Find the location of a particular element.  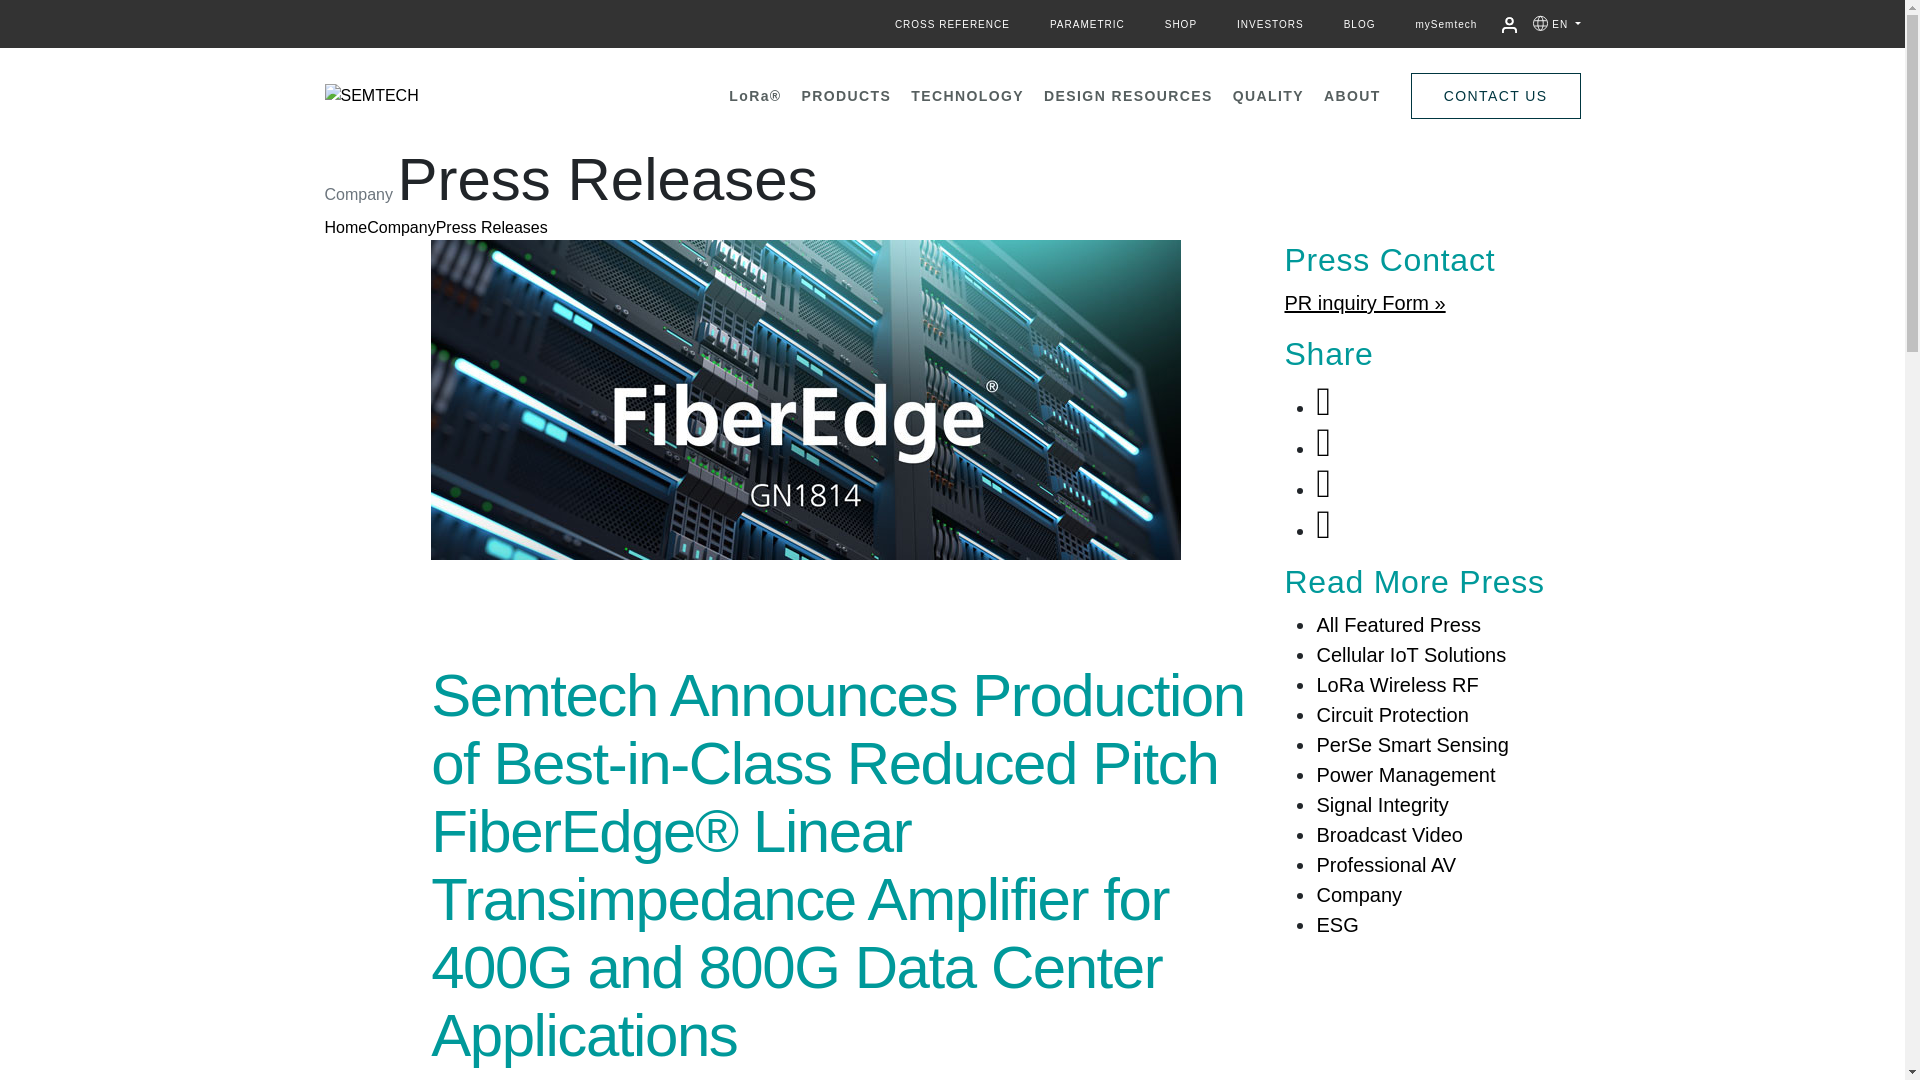

SHOP is located at coordinates (1180, 24).